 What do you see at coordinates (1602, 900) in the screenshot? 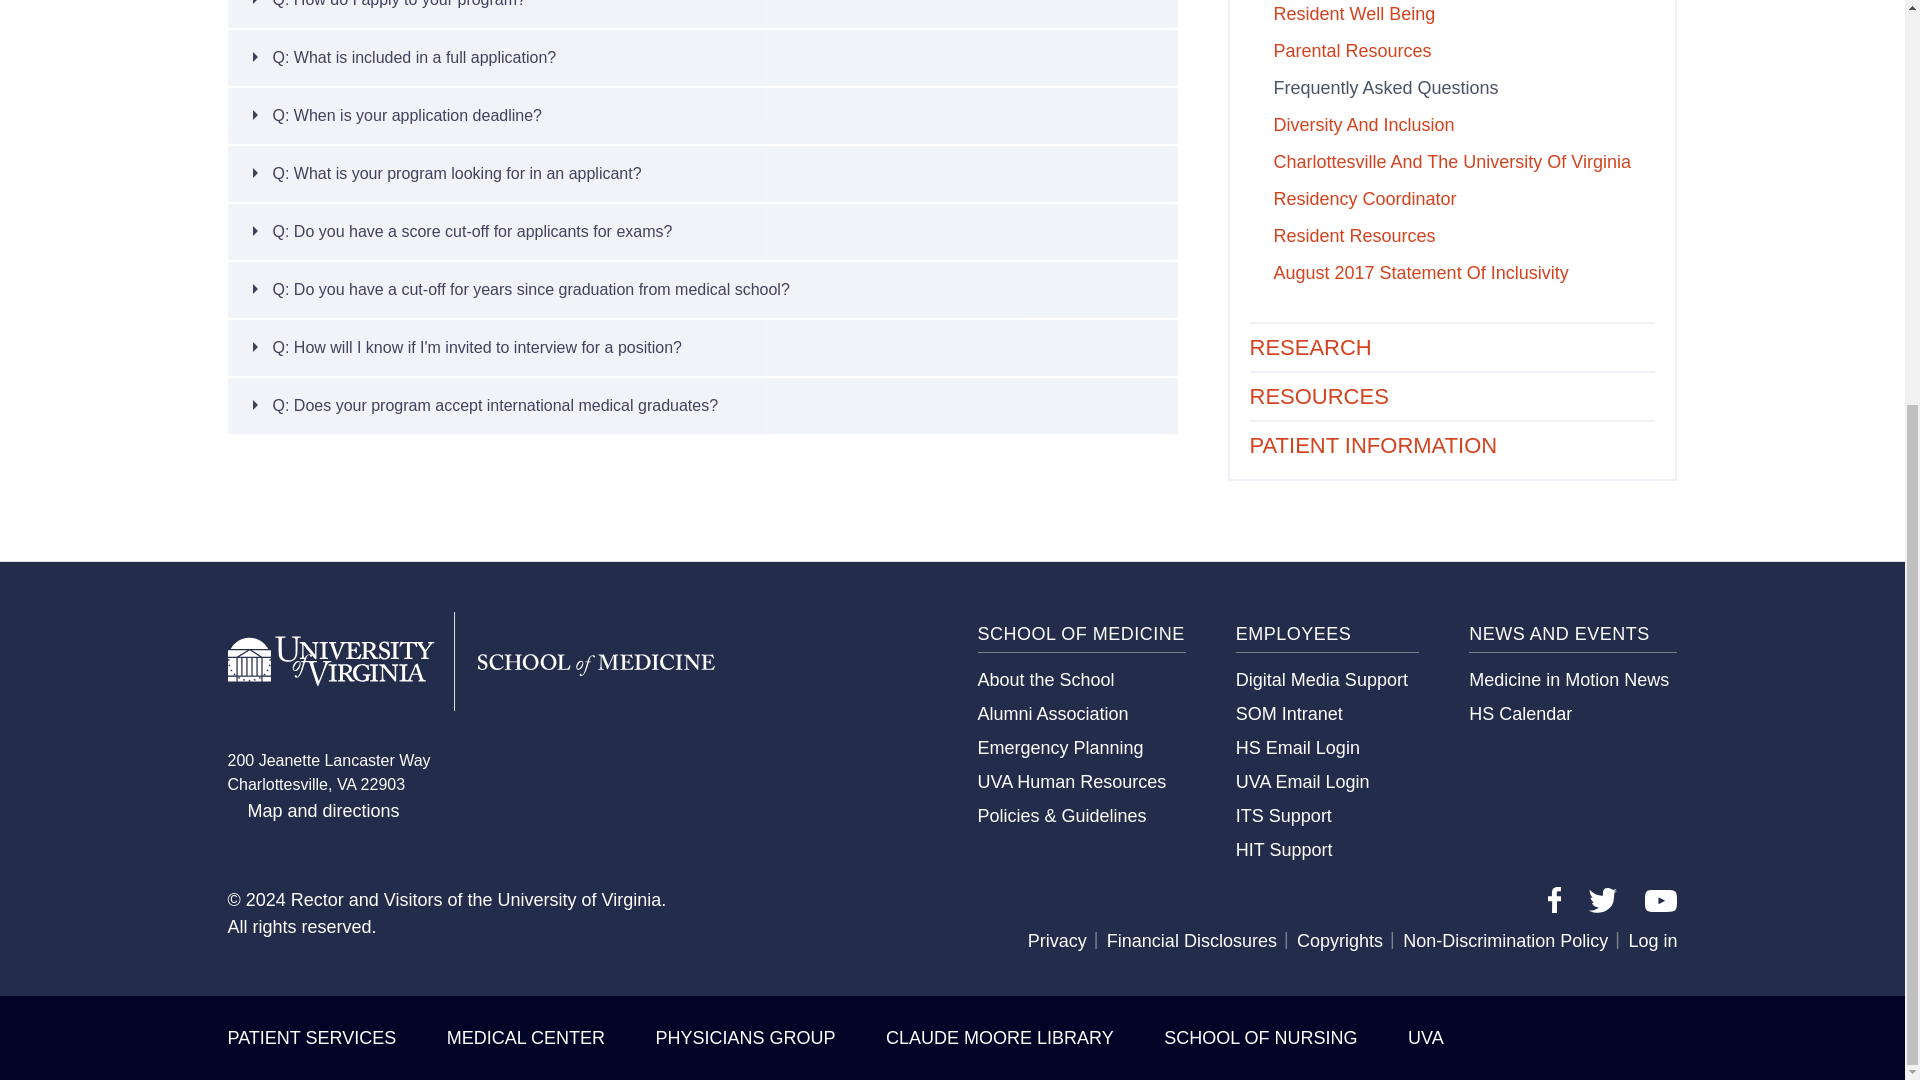
I see `twitter` at bounding box center [1602, 900].